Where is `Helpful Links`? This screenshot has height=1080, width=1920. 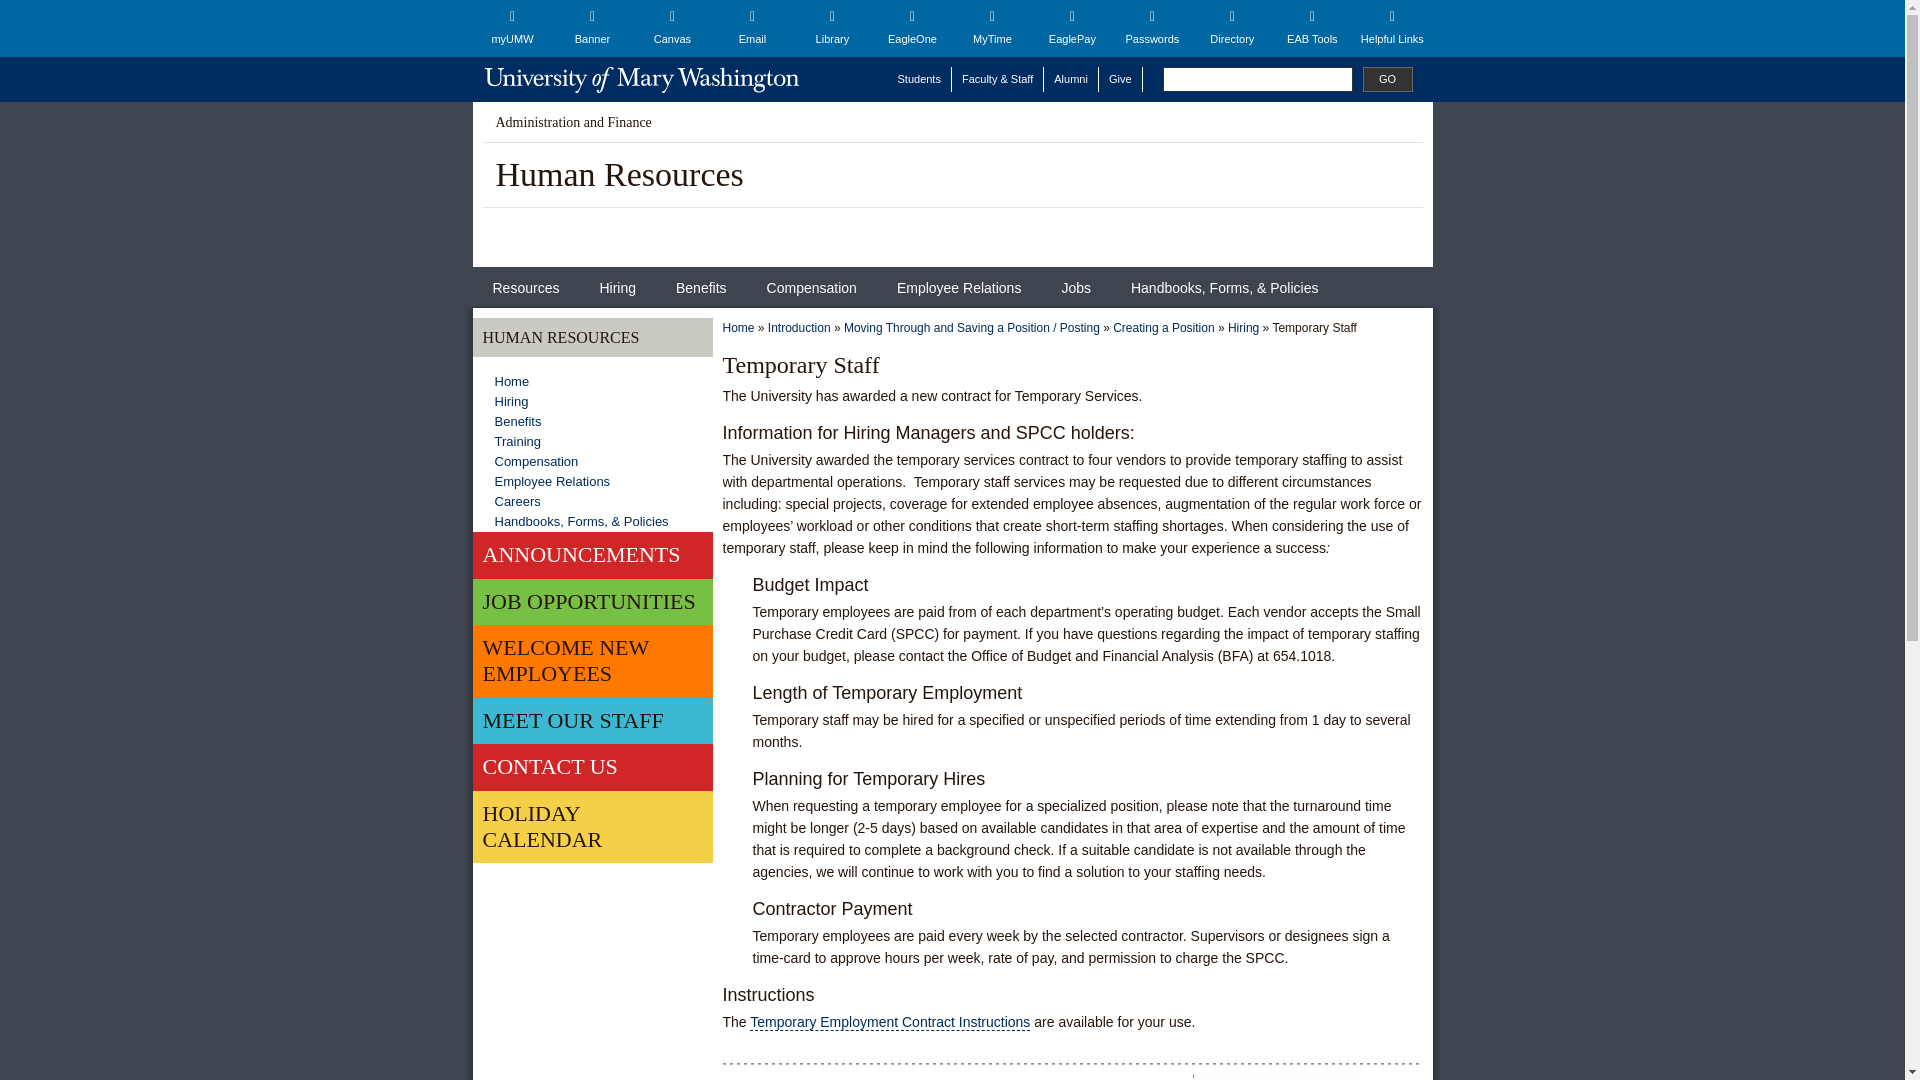 Helpful Links is located at coordinates (1392, 28).